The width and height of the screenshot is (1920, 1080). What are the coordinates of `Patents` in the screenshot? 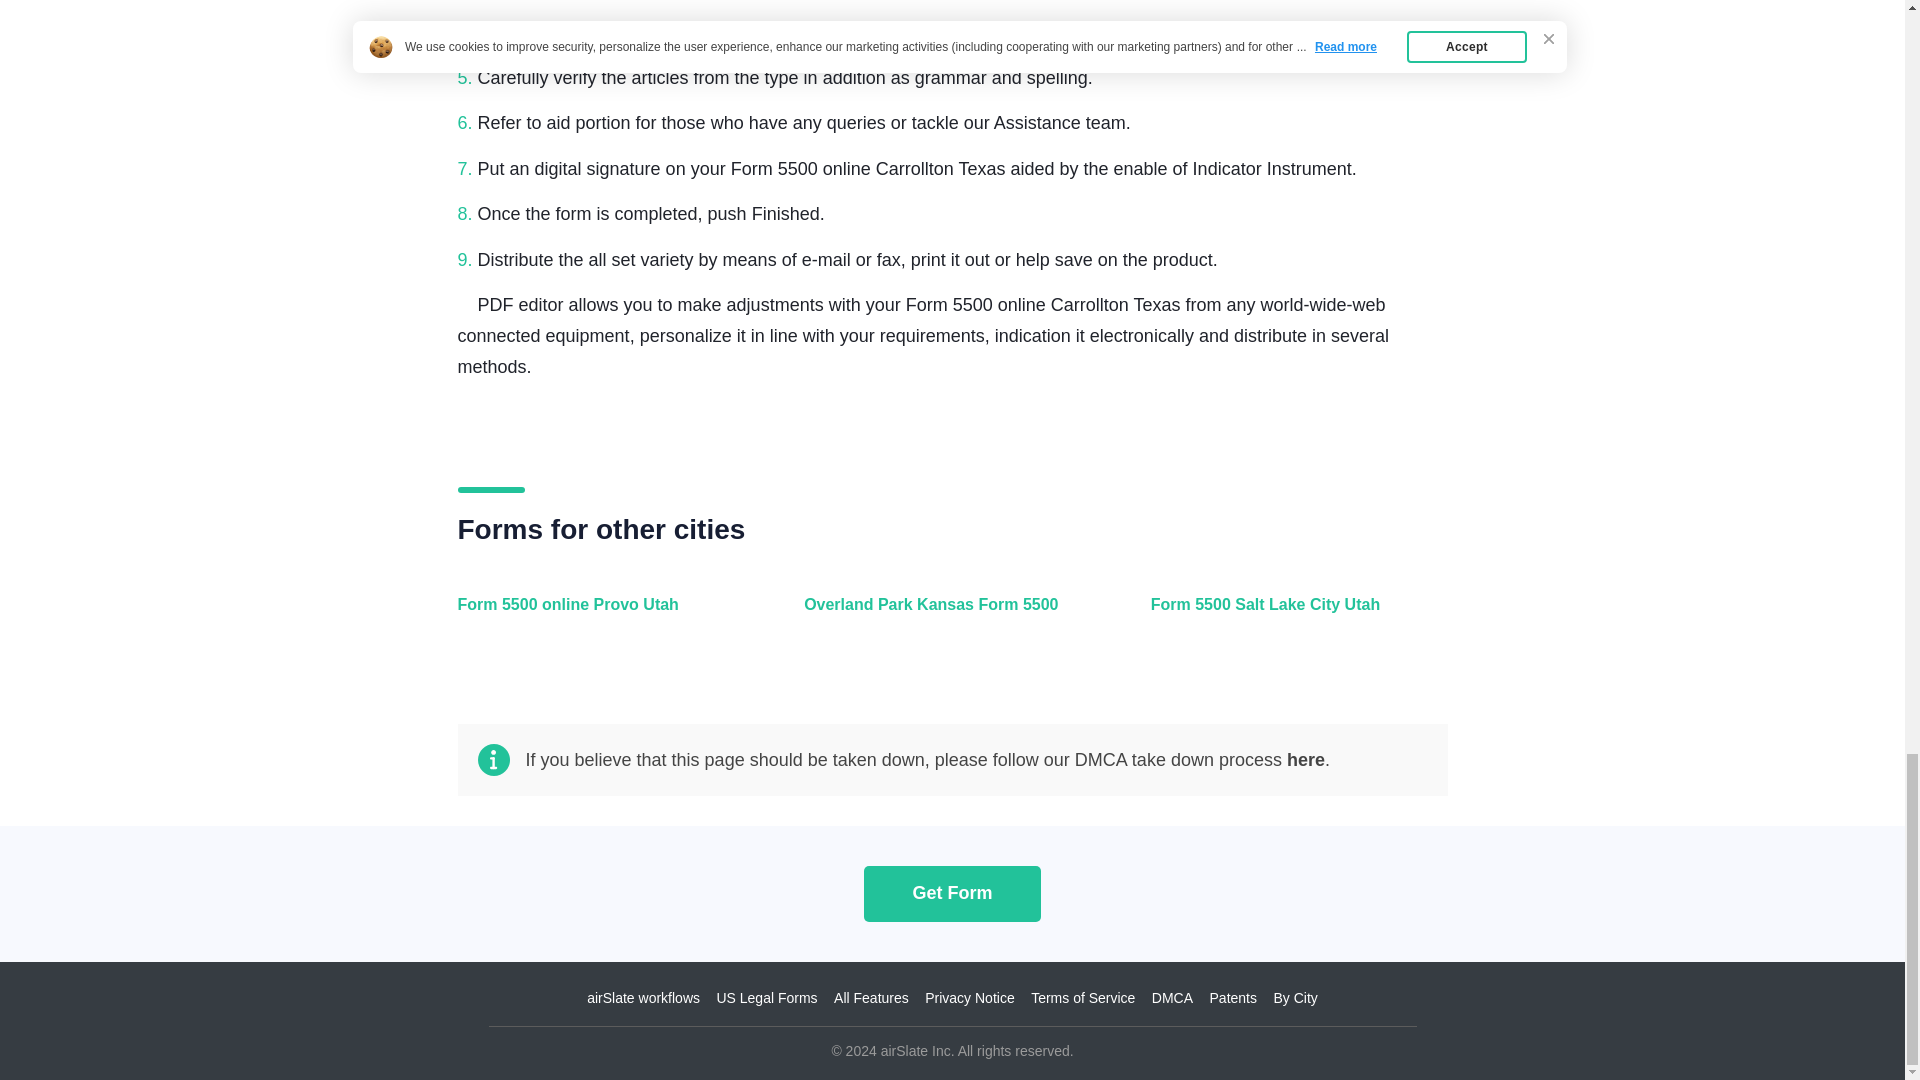 It's located at (1233, 998).